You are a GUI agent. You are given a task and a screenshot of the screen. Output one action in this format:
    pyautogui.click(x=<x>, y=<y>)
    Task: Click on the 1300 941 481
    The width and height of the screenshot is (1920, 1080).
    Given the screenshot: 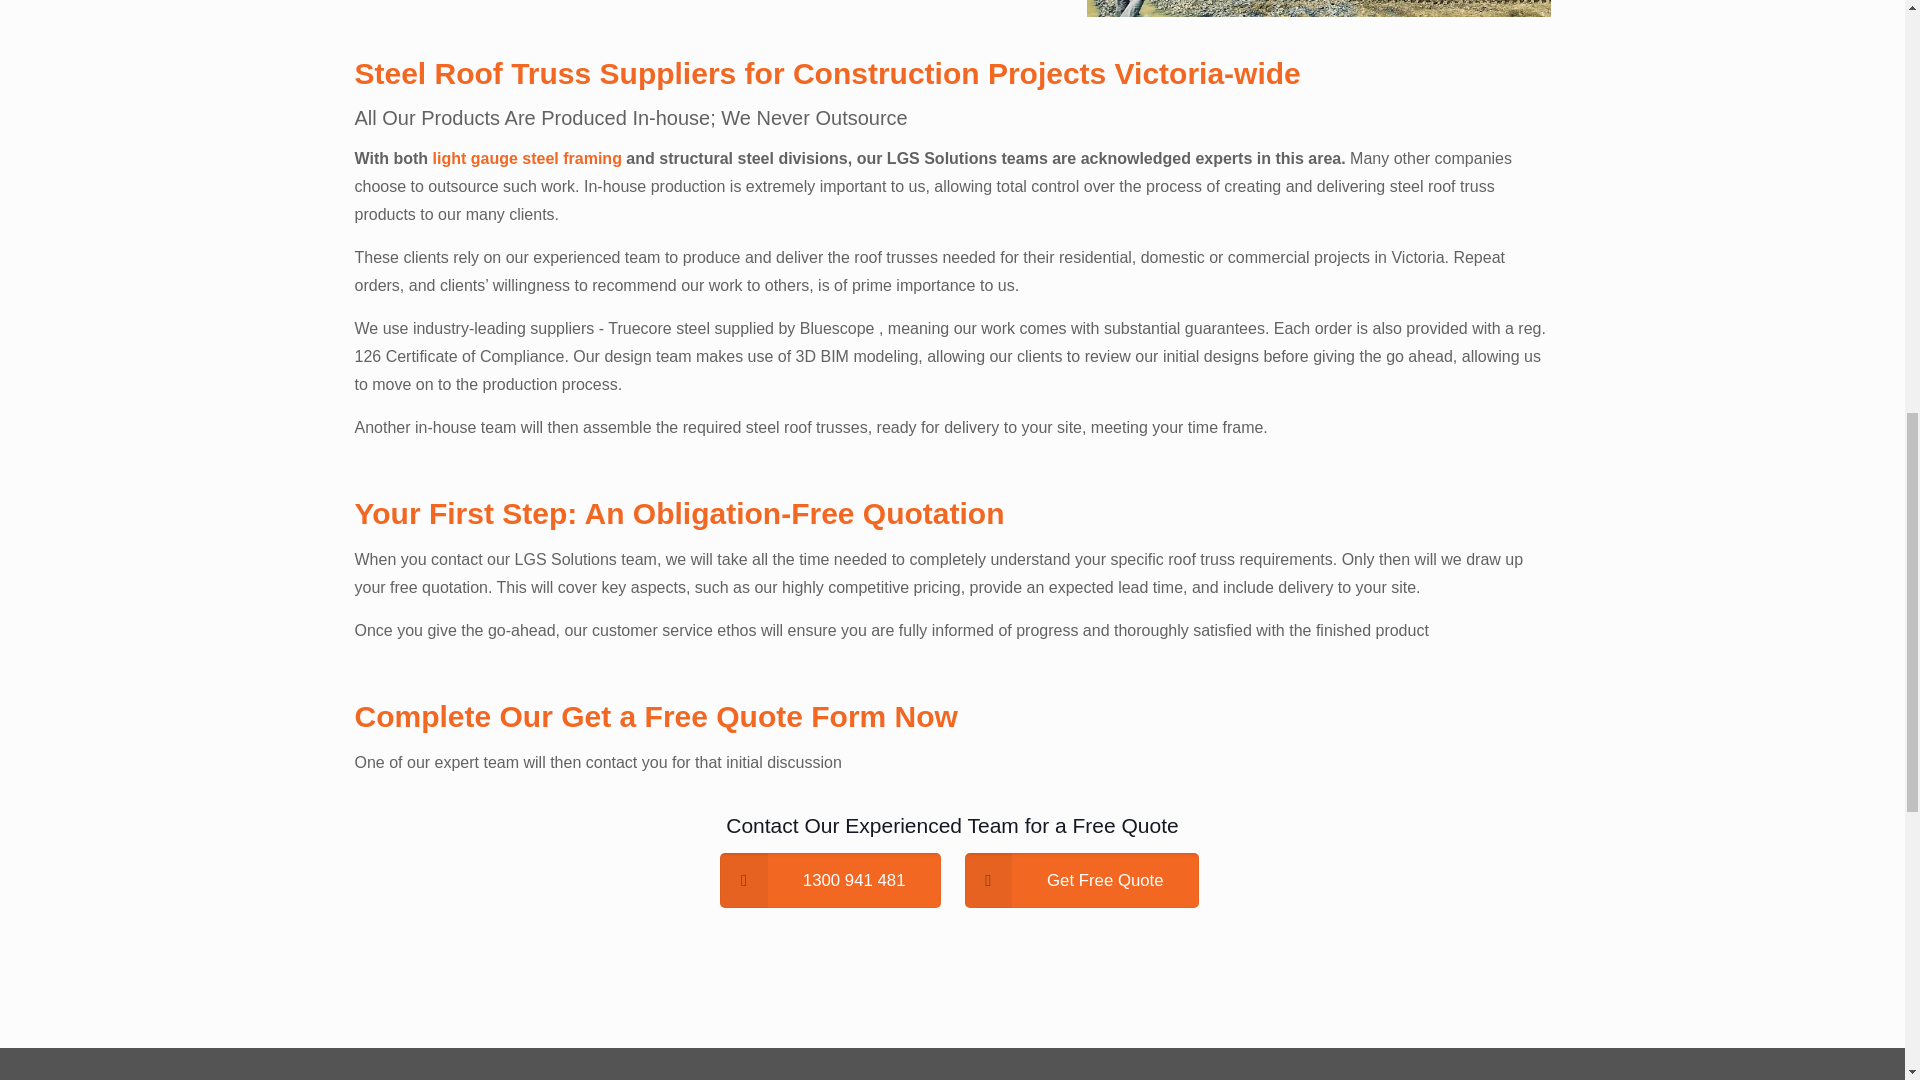 What is the action you would take?
    pyautogui.click(x=830, y=880)
    